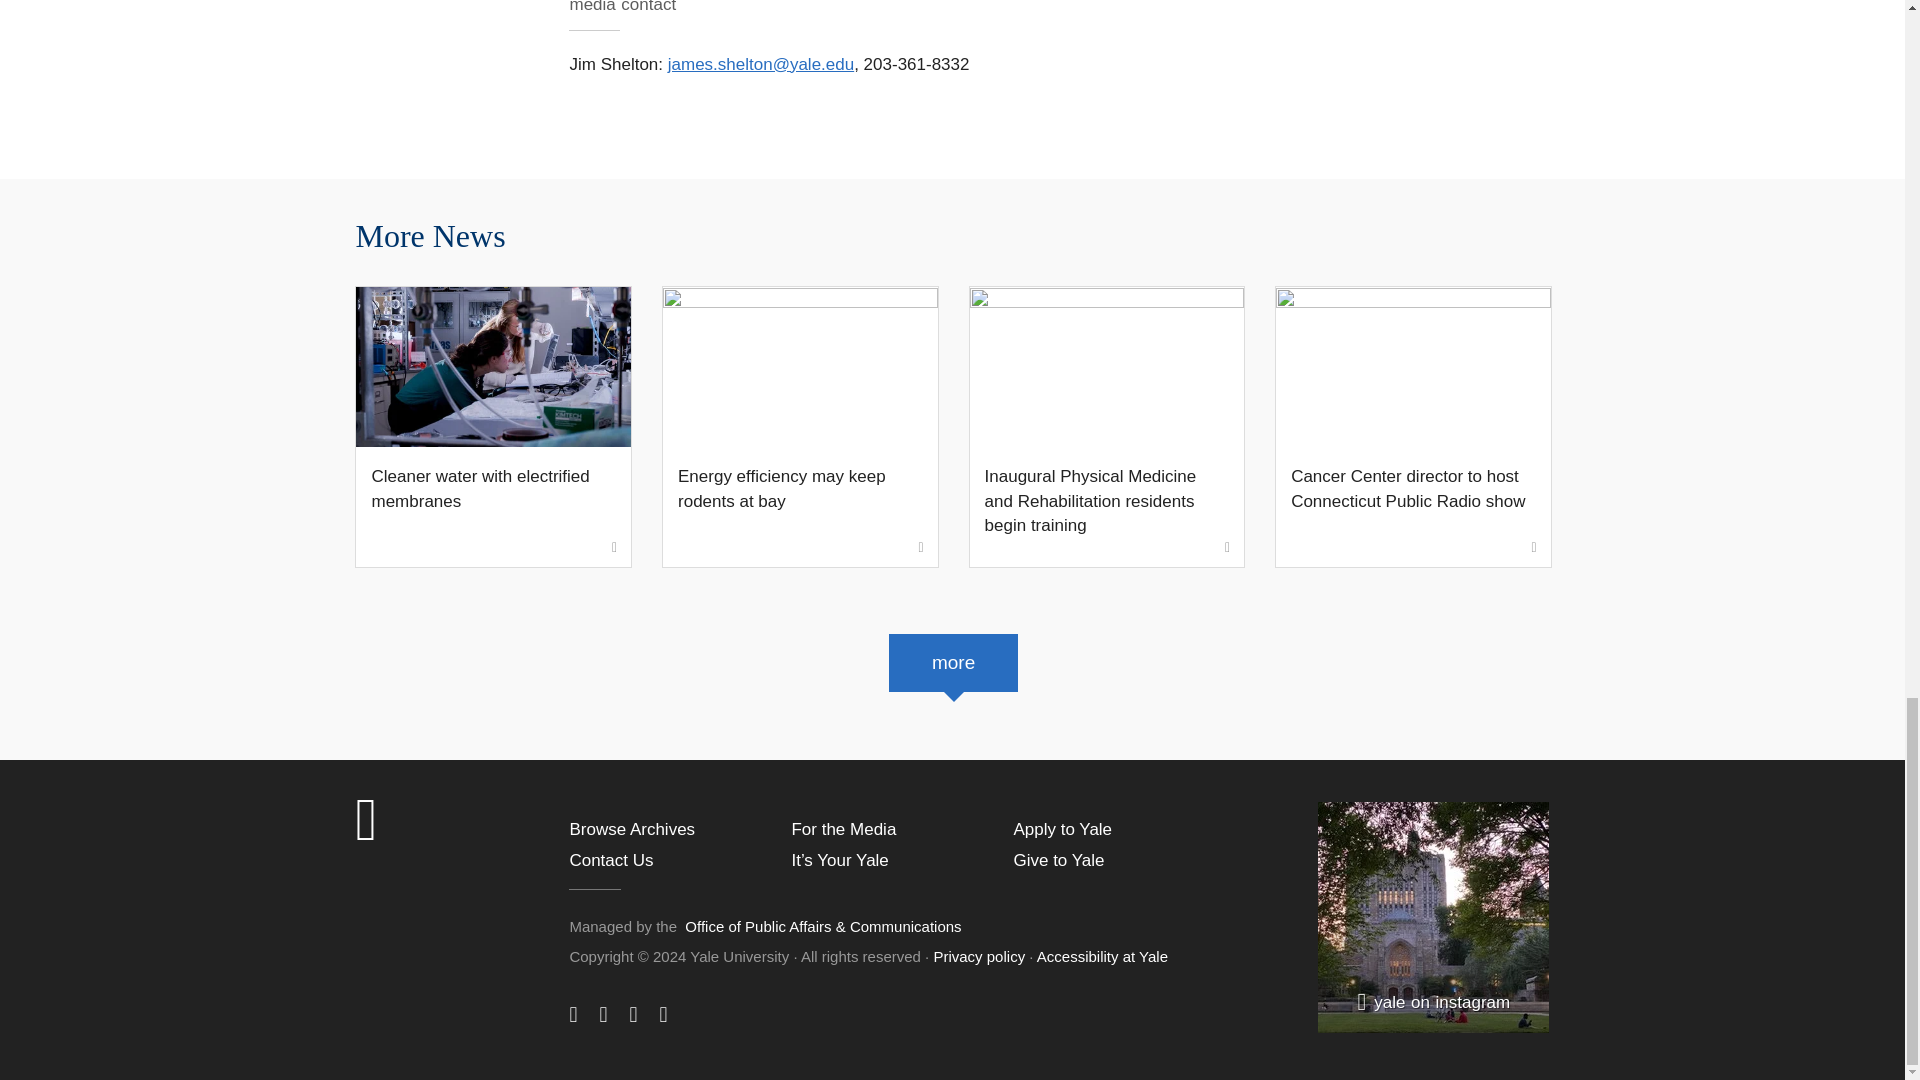 The width and height of the screenshot is (1920, 1080). Describe the element at coordinates (800, 427) in the screenshot. I see `Energy efficiency may keep rodents at bay` at that location.